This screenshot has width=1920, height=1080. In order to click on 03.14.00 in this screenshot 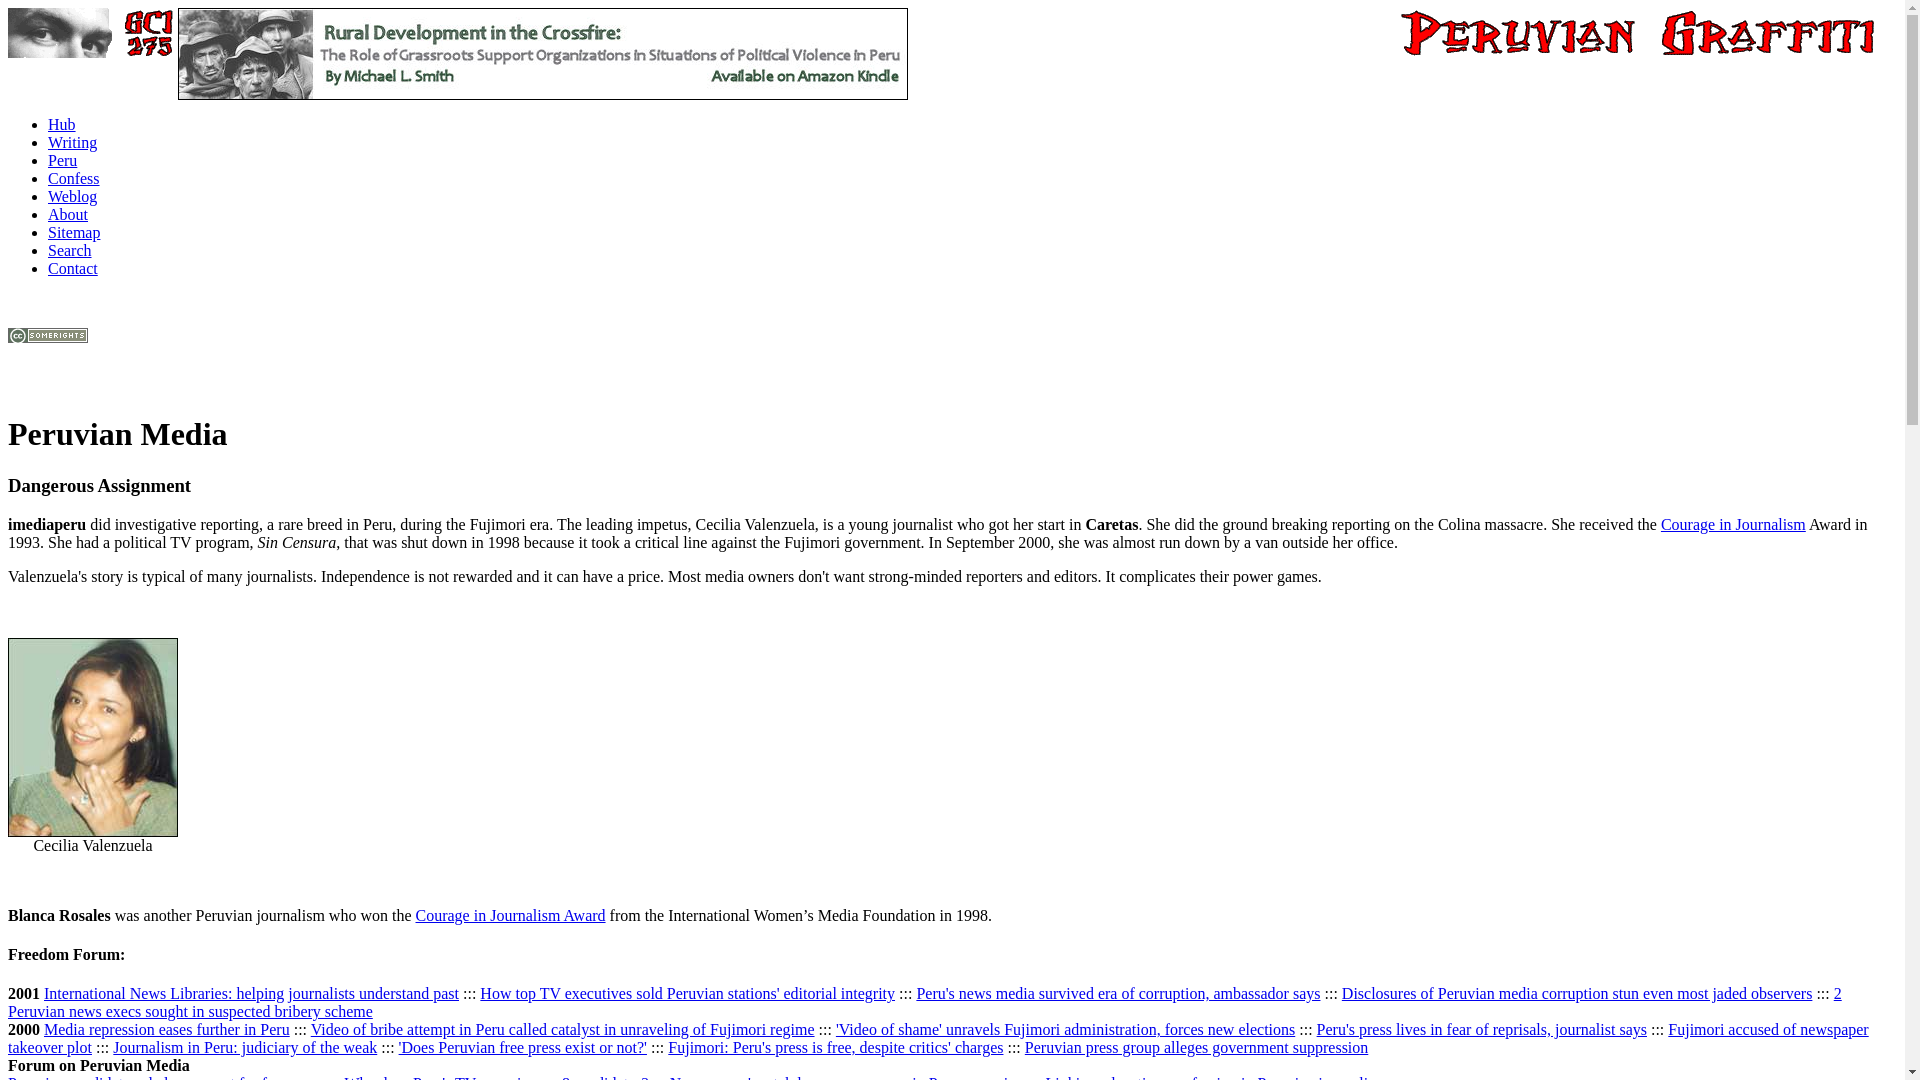, I will do `click(938, 1038)`.